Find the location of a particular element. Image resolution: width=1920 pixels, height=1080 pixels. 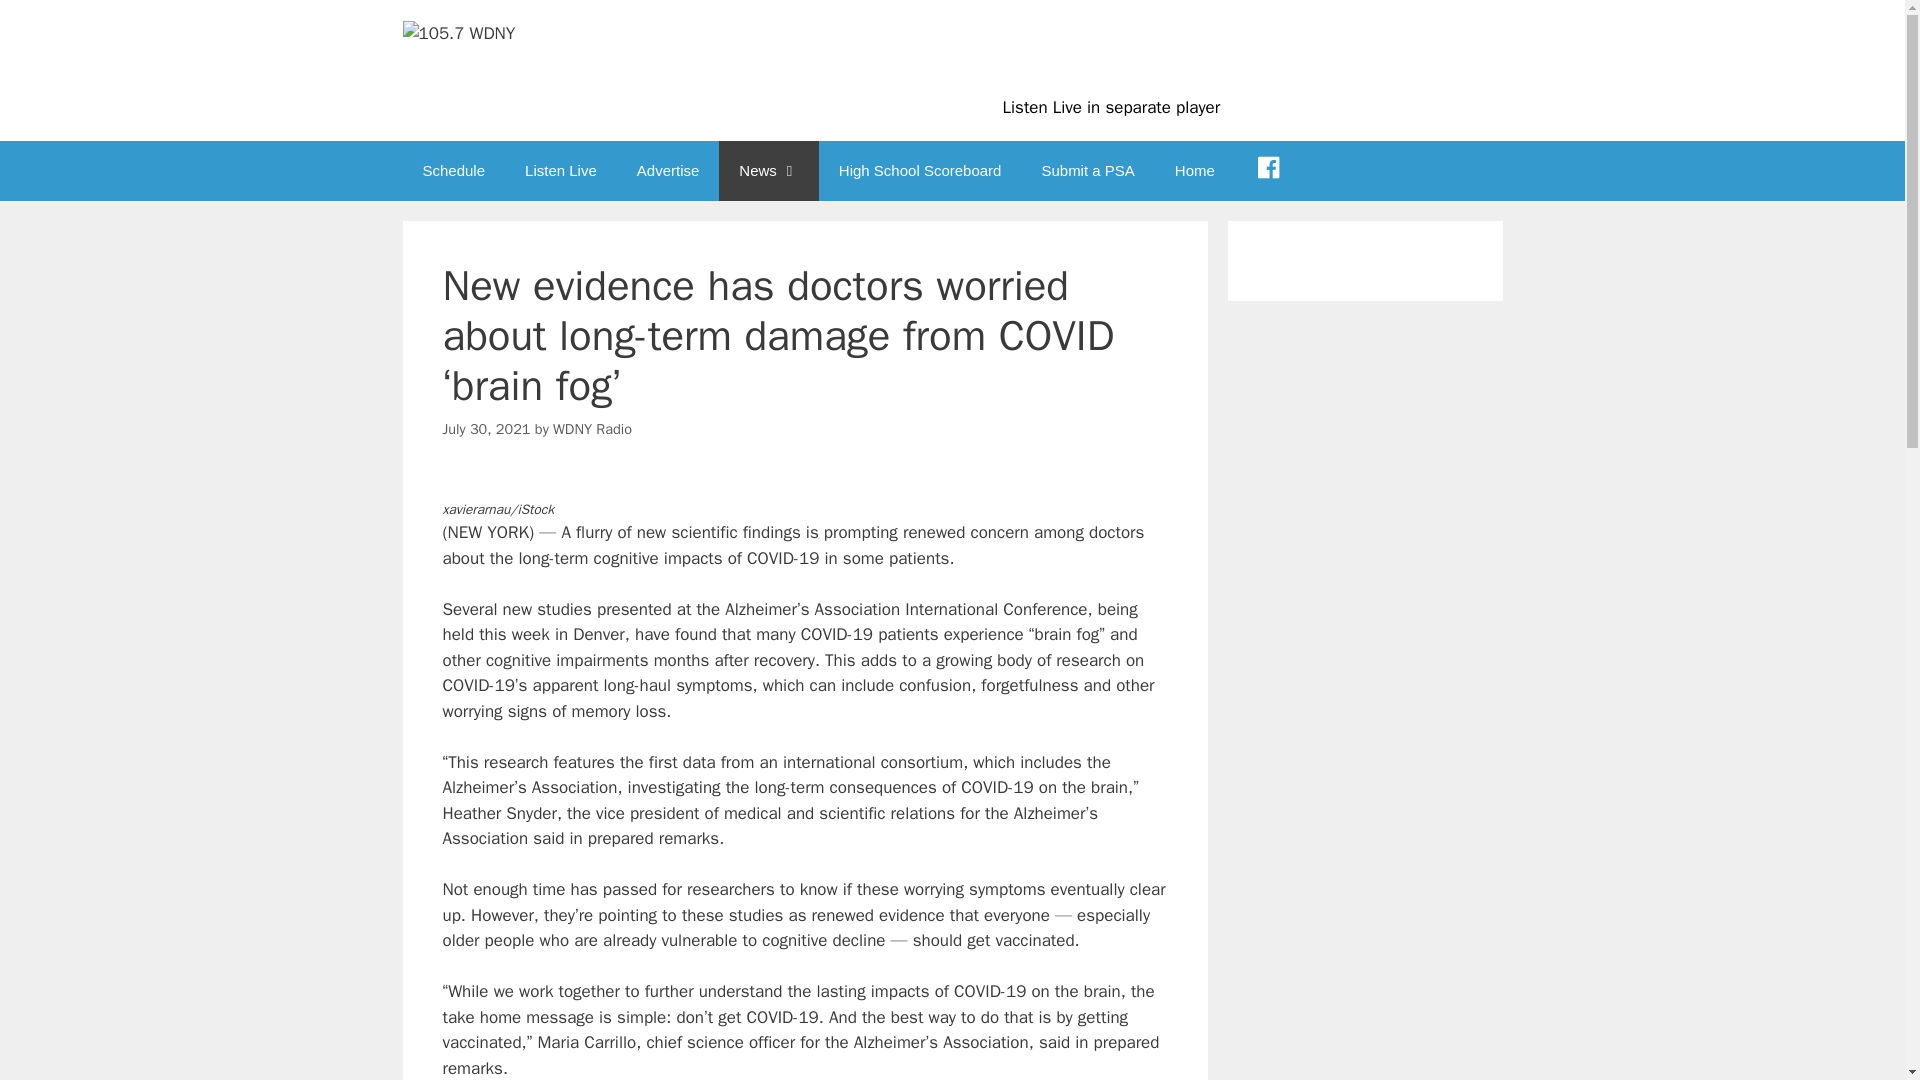

Advertise is located at coordinates (668, 170).